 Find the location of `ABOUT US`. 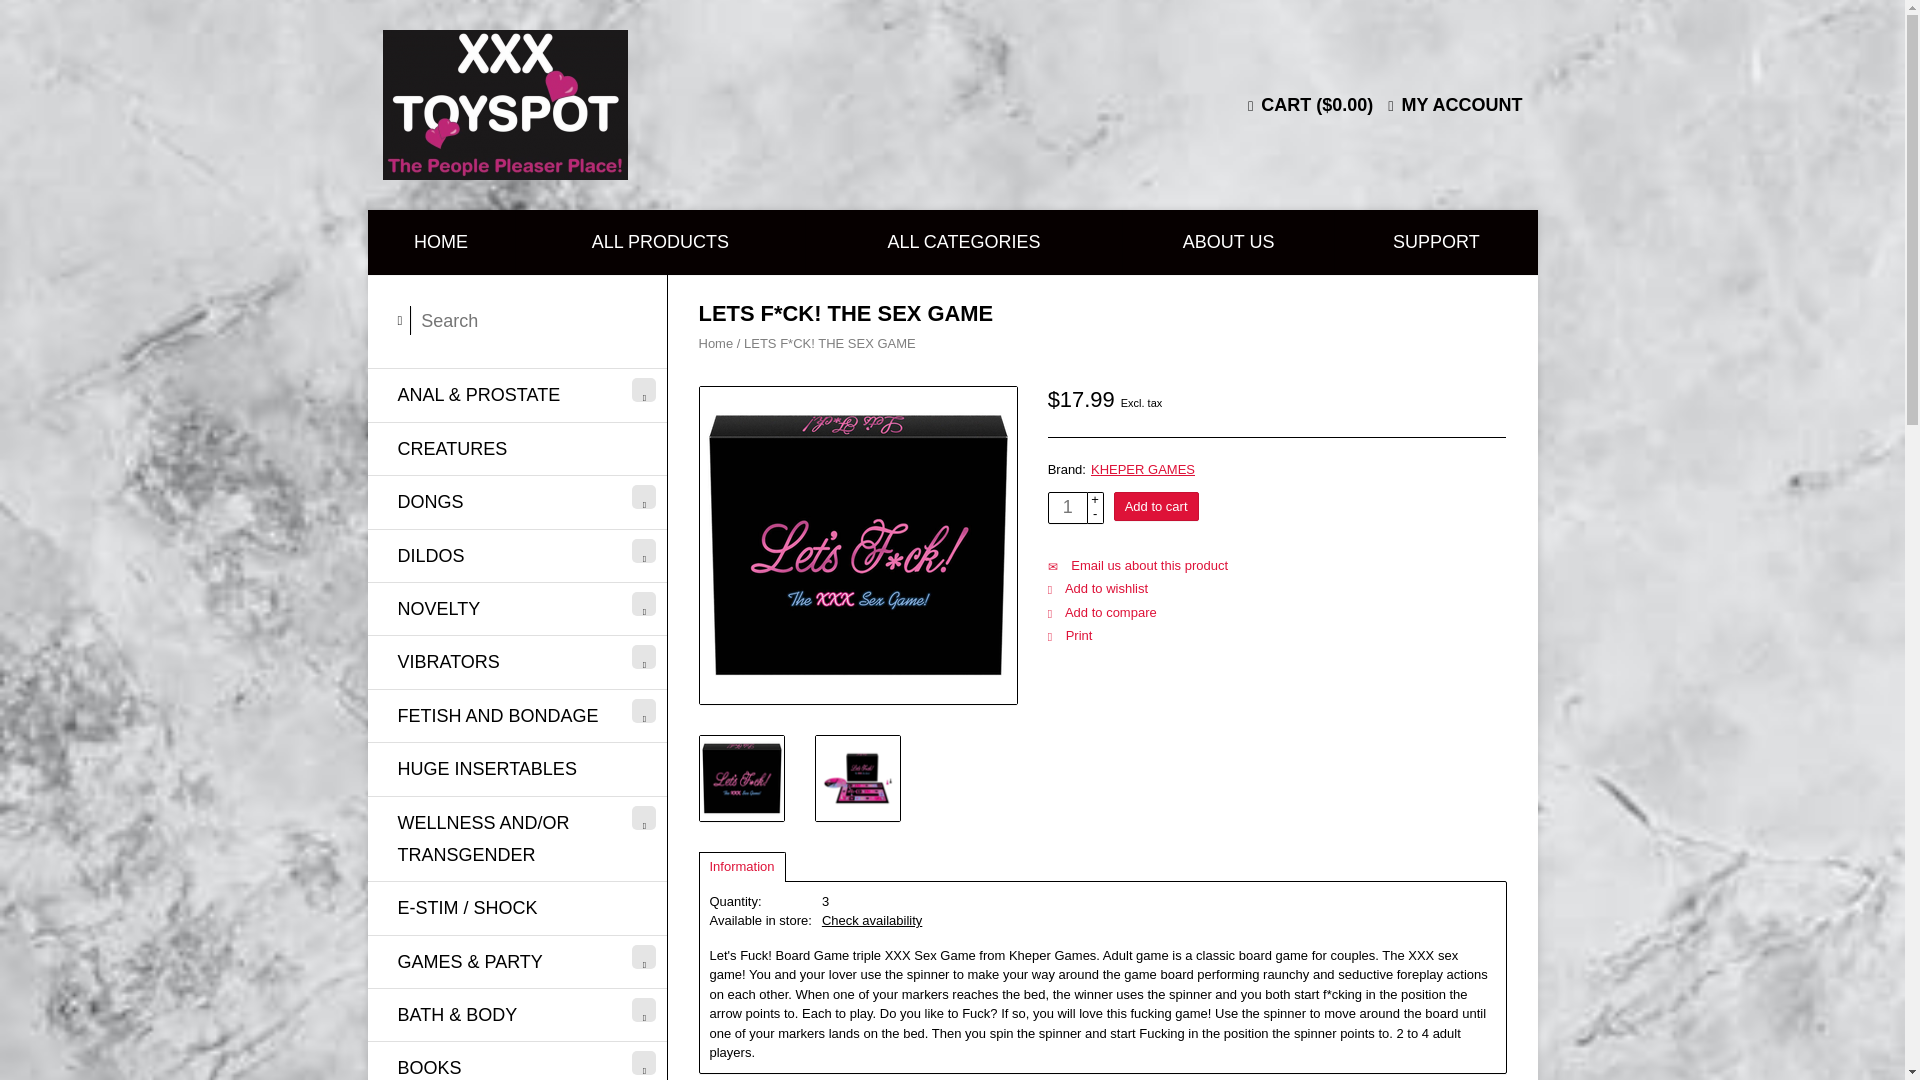

ABOUT US is located at coordinates (1228, 242).